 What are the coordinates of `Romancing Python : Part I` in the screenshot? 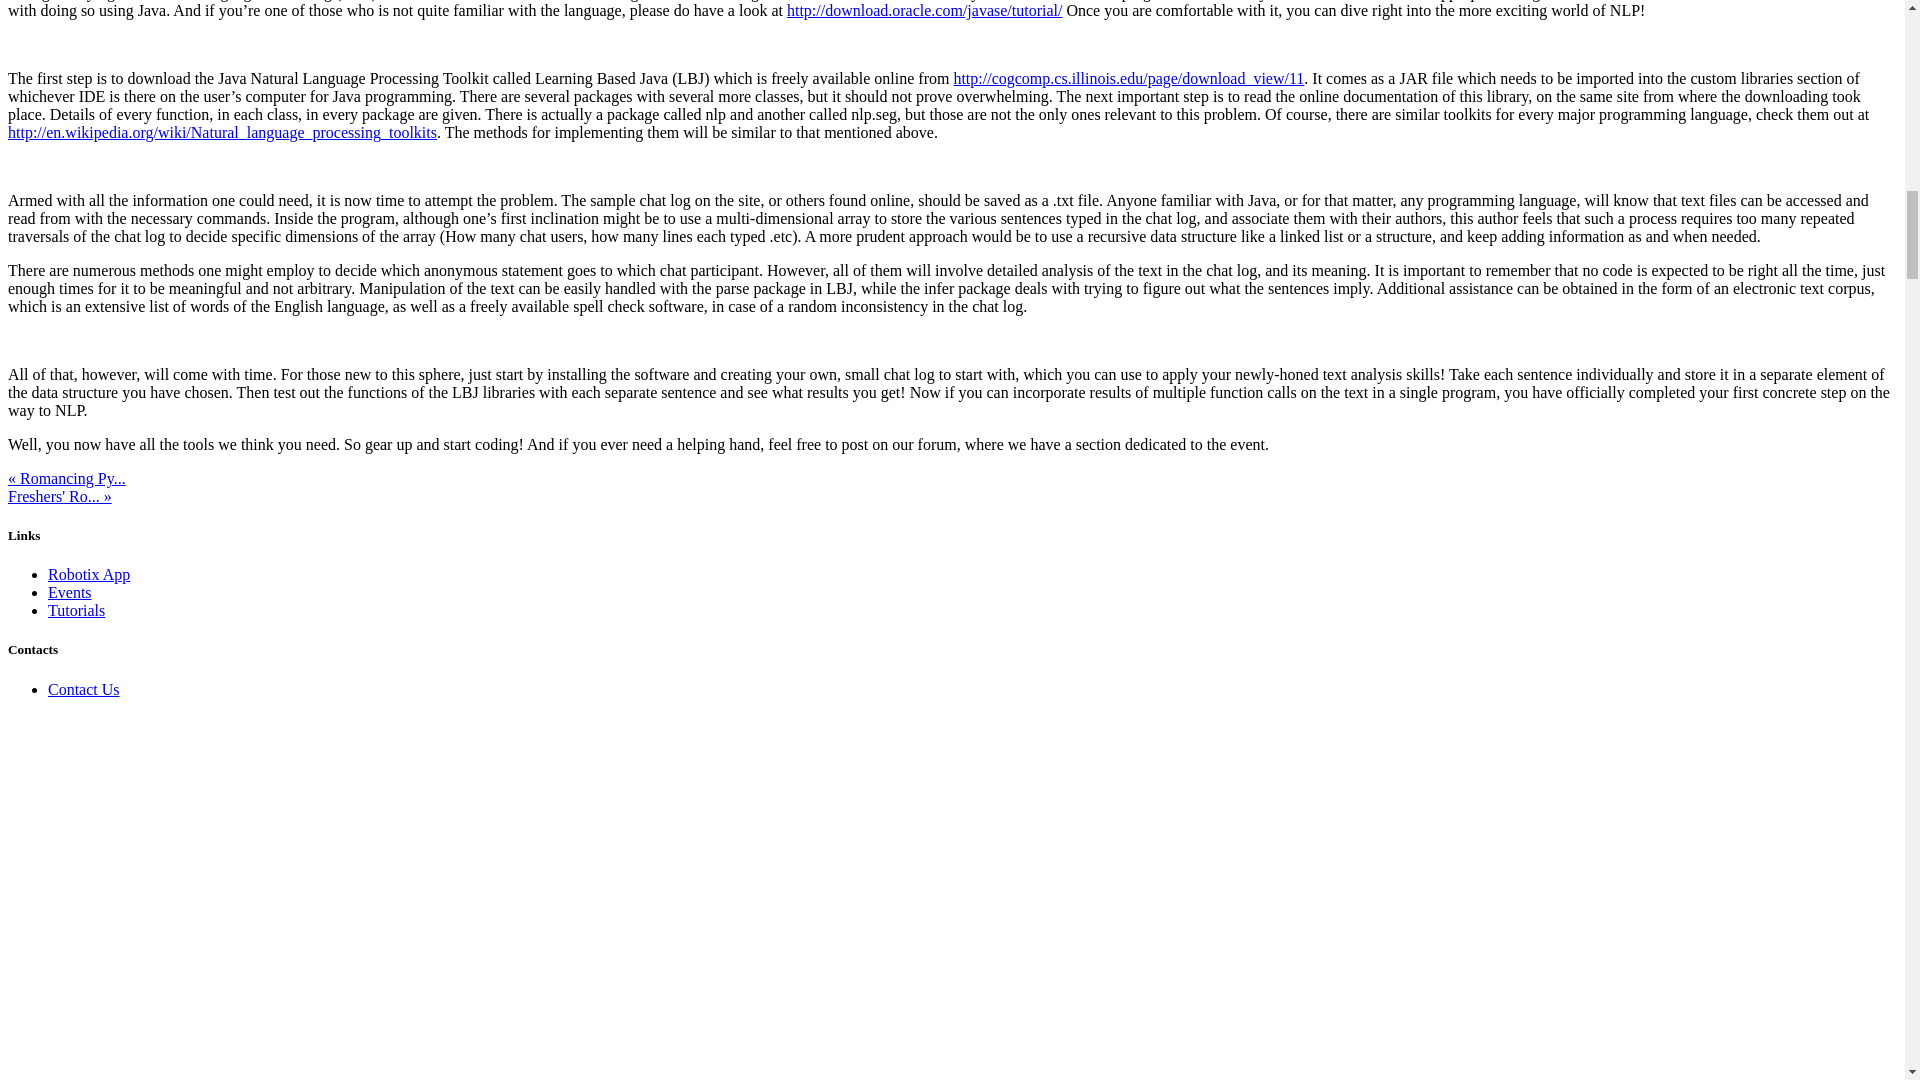 It's located at (66, 478).